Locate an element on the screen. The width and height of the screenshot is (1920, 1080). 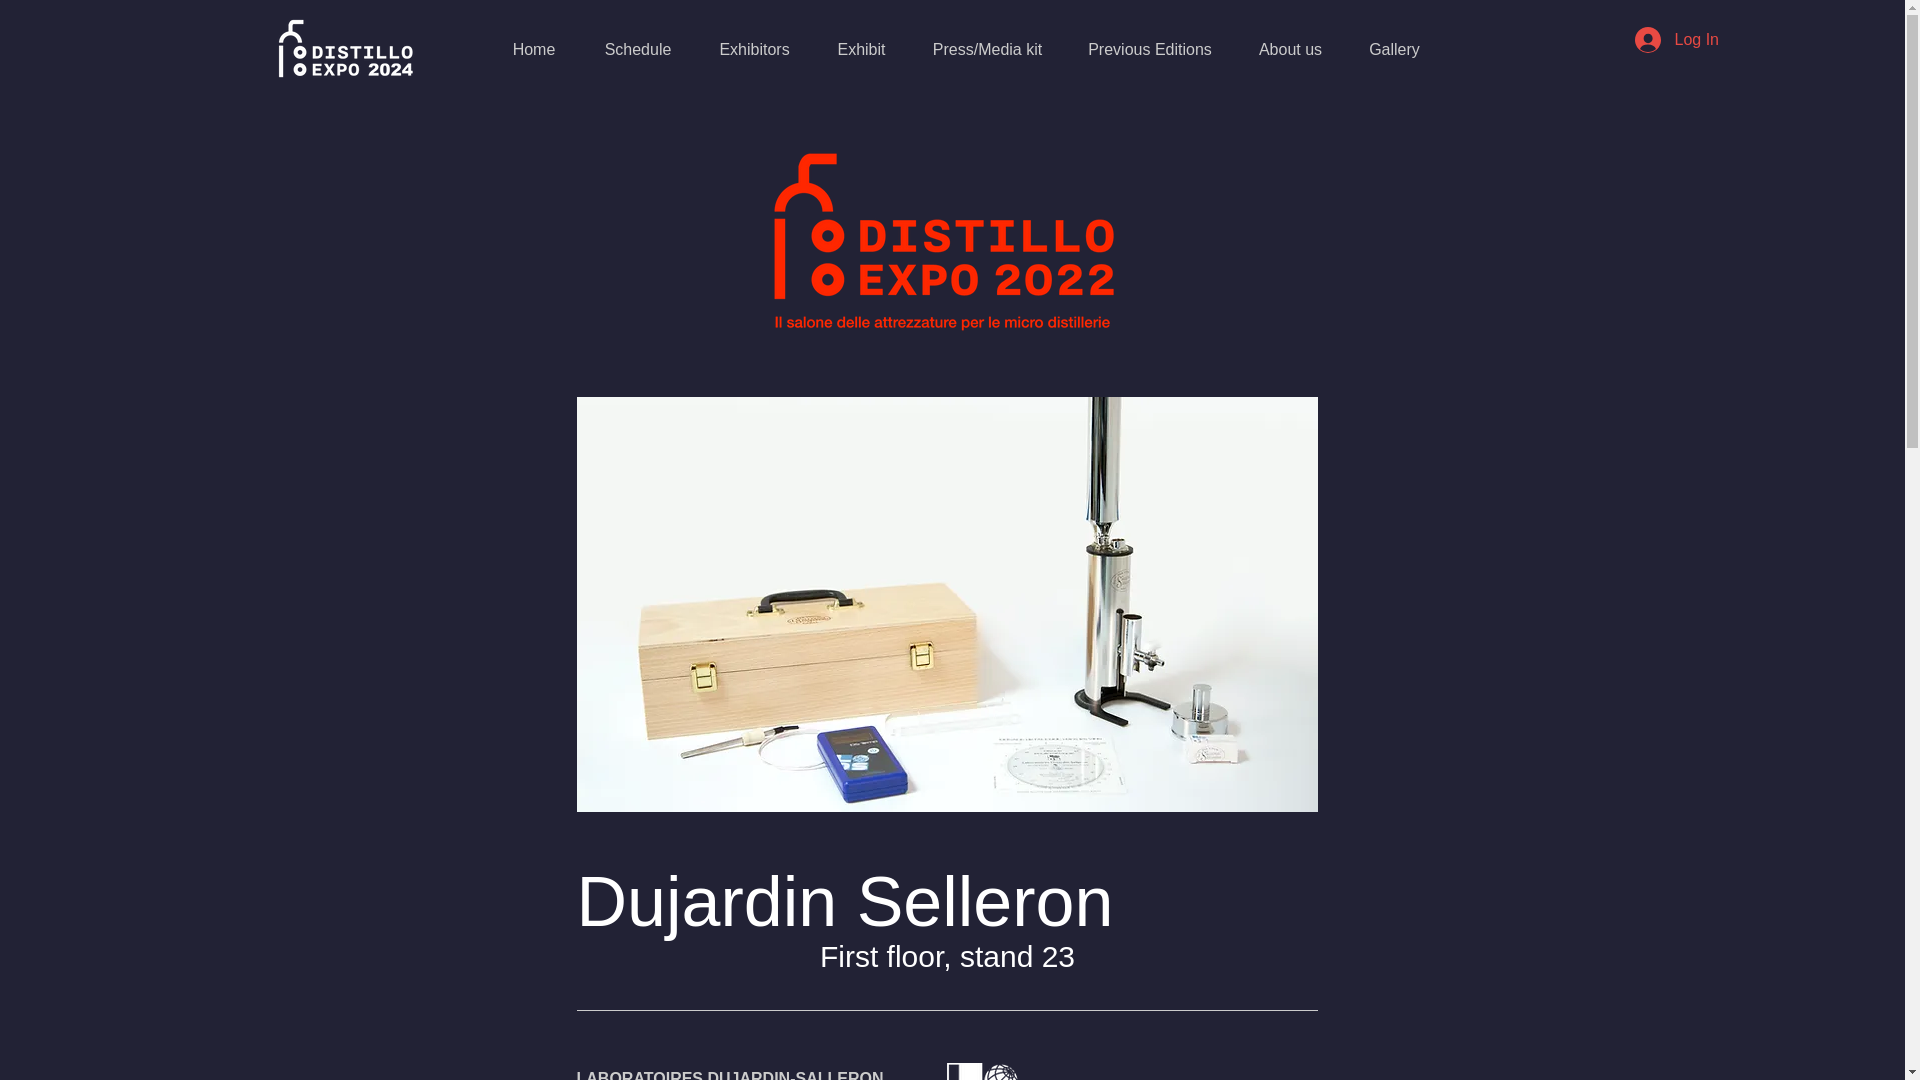
Distillo Logo 2024 horizontal white tr is located at coordinates (344, 48).